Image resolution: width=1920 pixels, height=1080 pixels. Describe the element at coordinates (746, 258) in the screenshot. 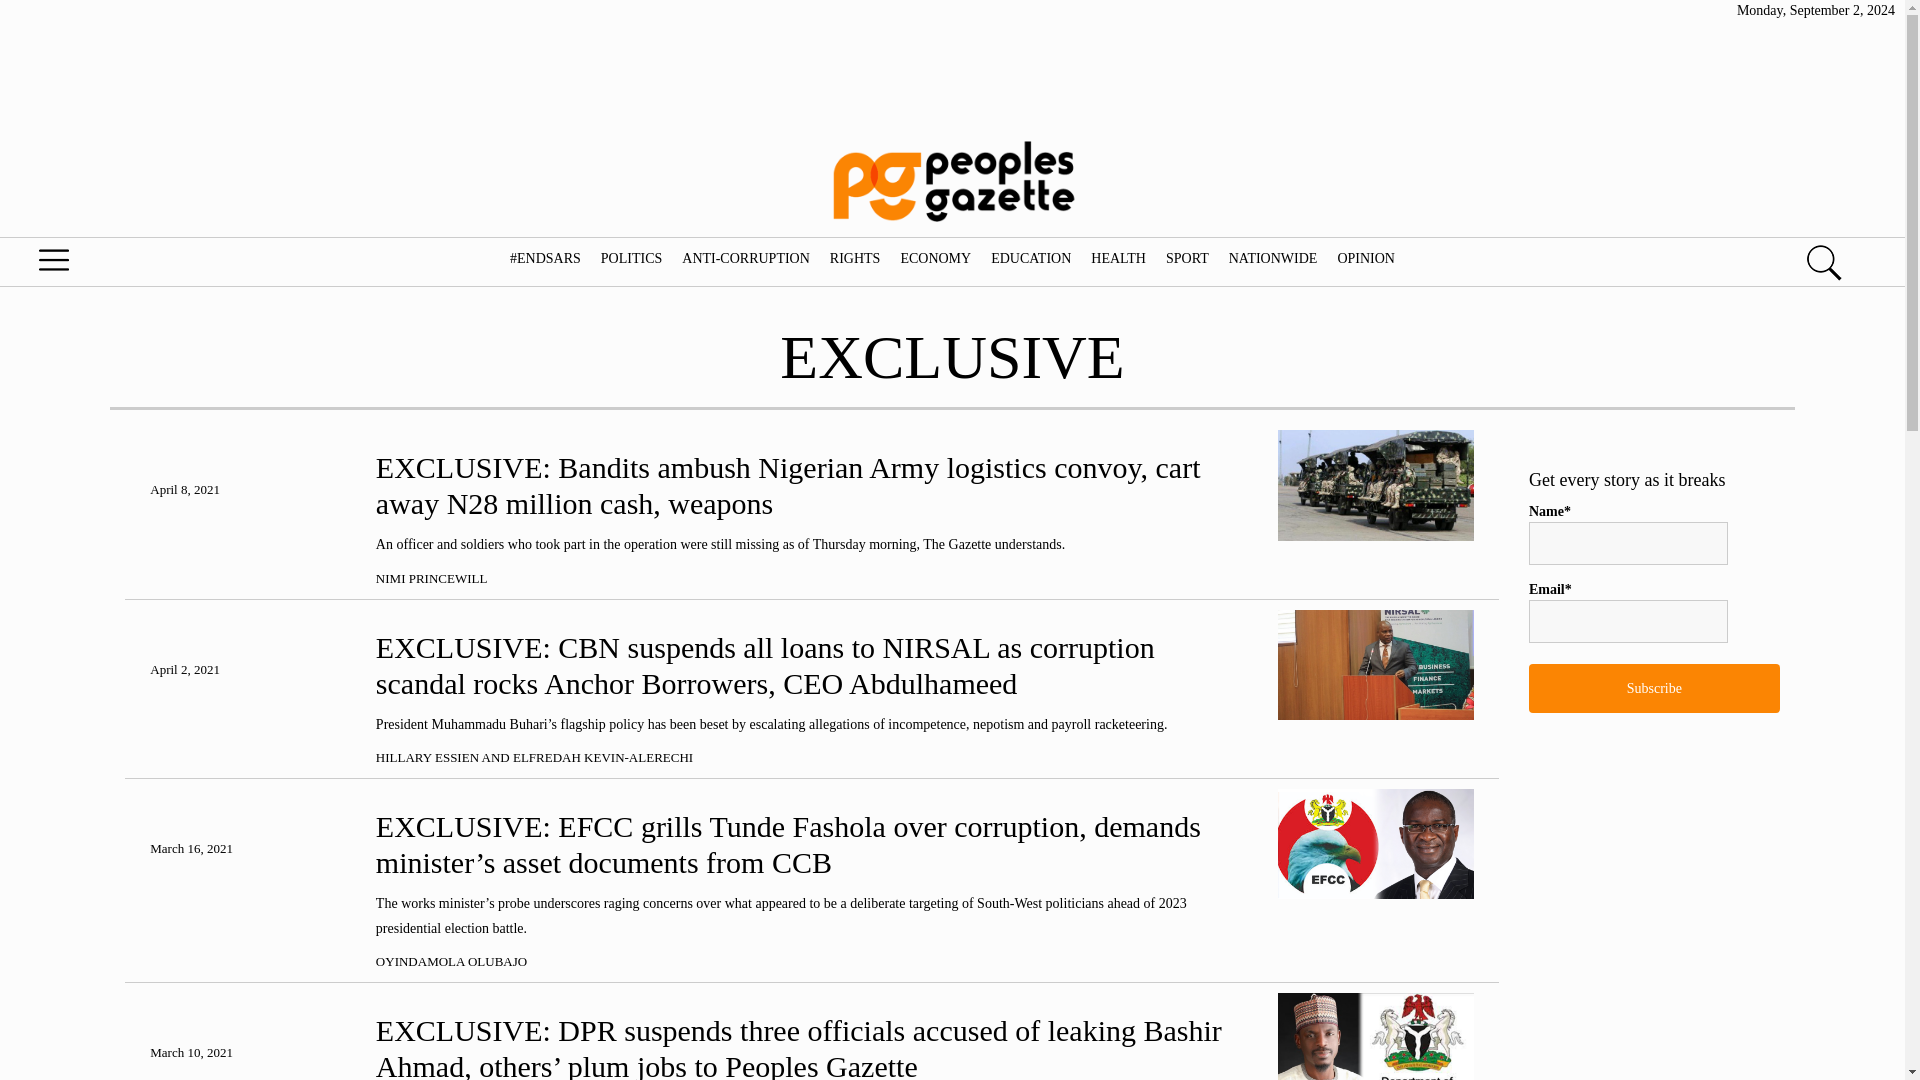

I see `ANTI-CORRUPTION` at that location.